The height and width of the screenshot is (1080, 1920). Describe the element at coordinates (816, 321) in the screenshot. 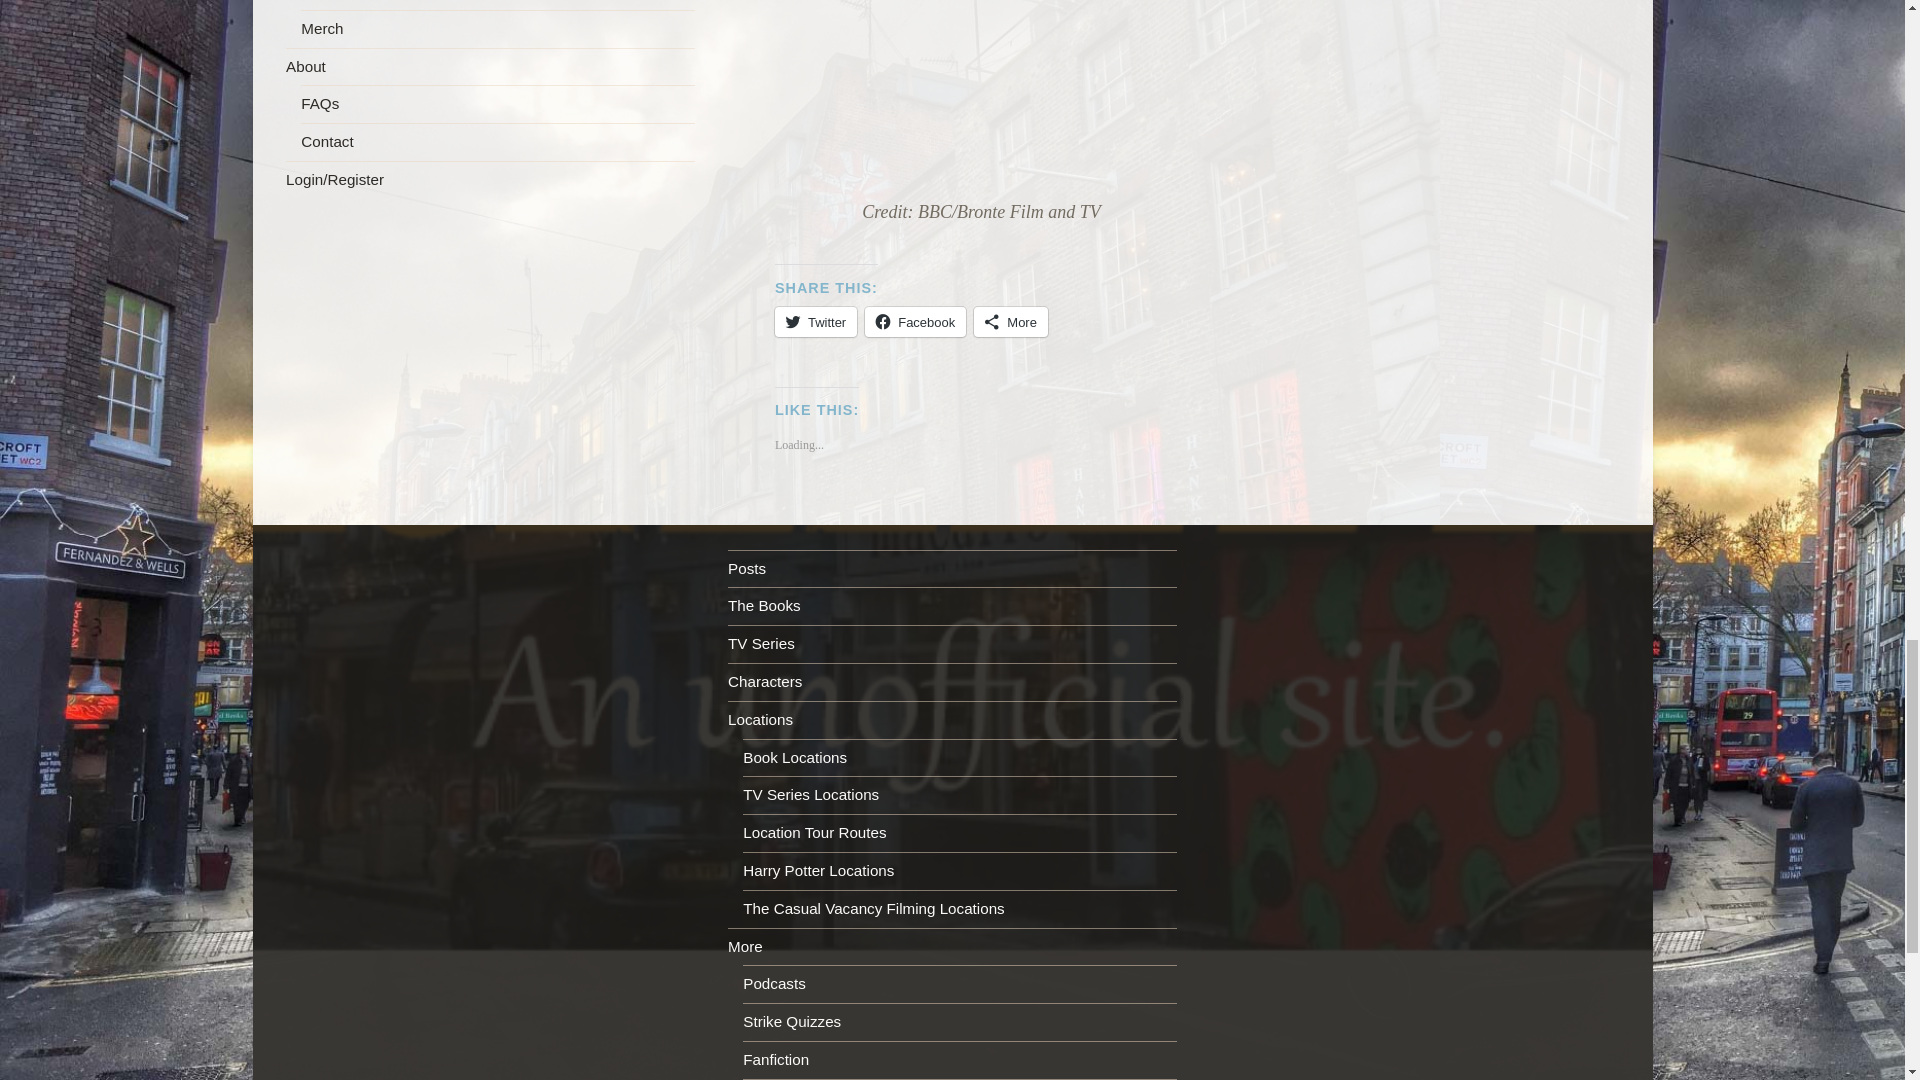

I see `Twitter` at that location.